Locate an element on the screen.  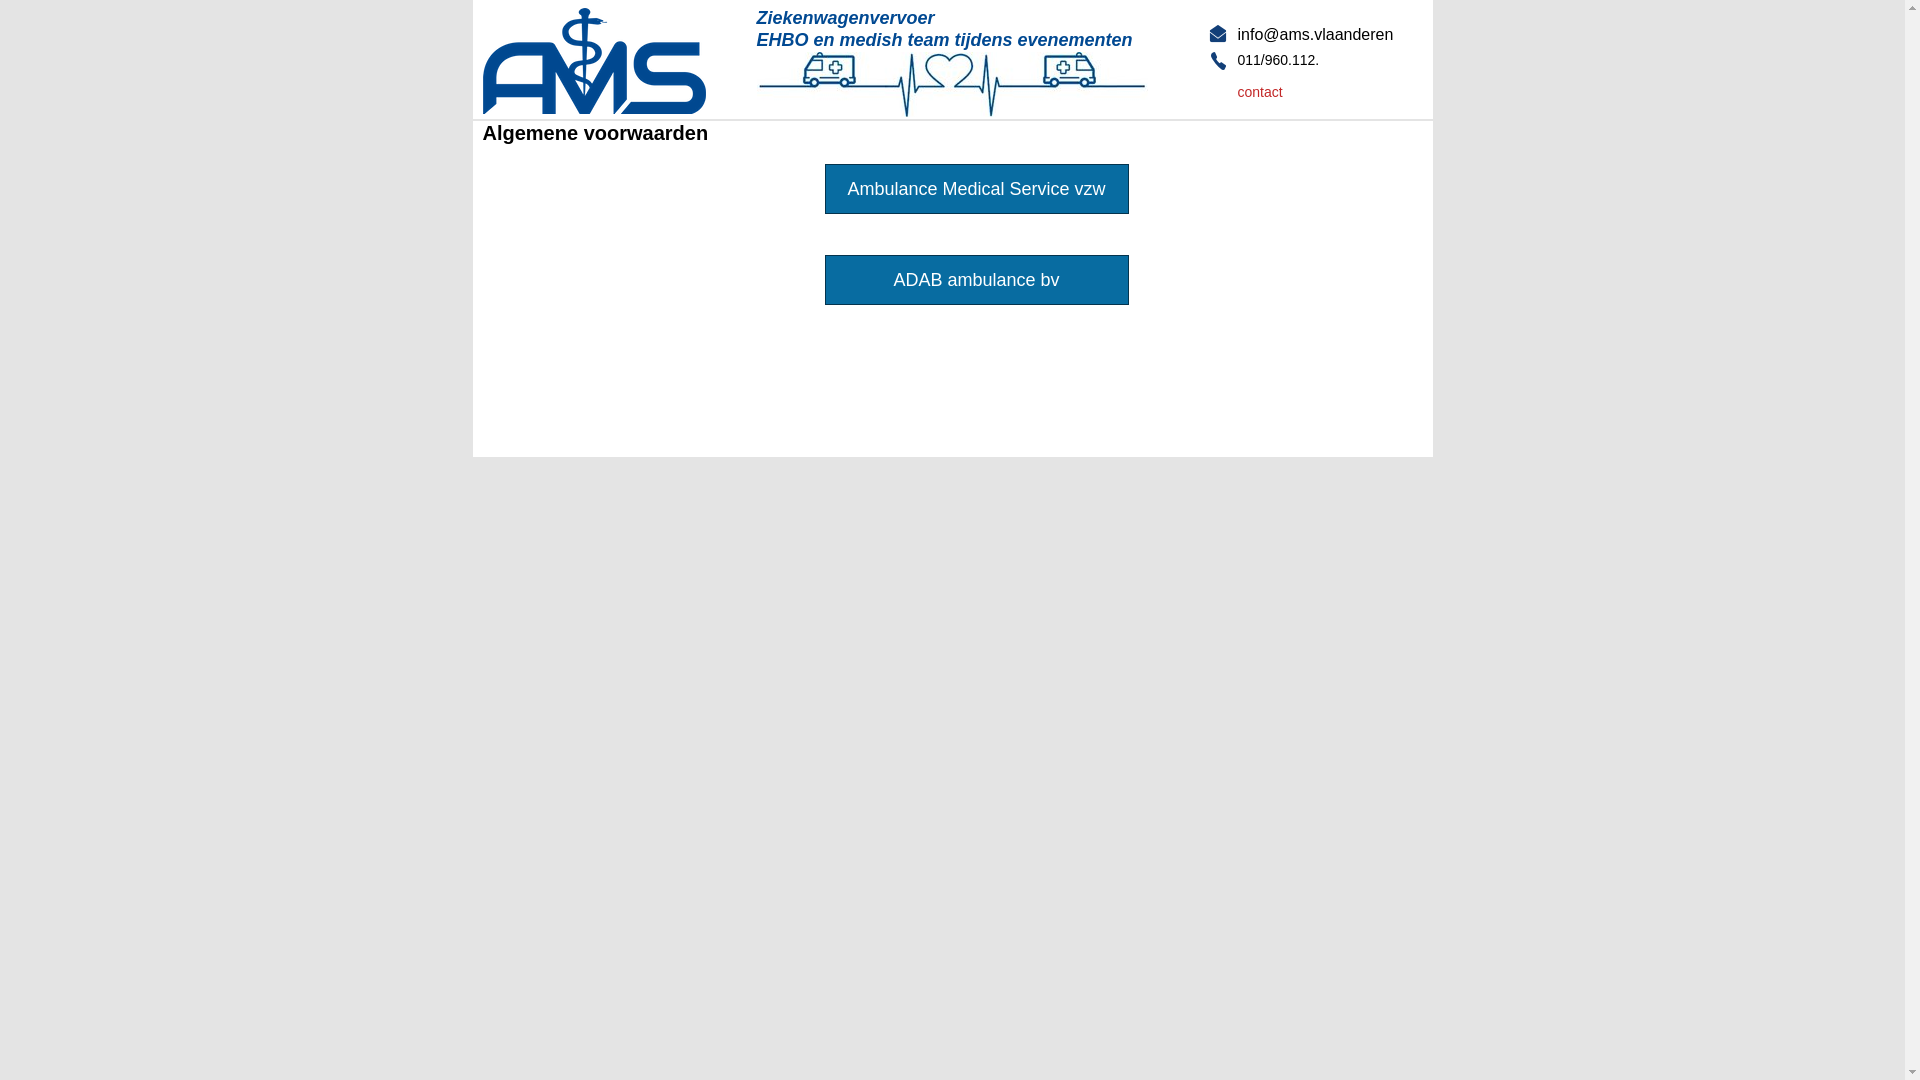
011/960.112. is located at coordinates (1279, 60).